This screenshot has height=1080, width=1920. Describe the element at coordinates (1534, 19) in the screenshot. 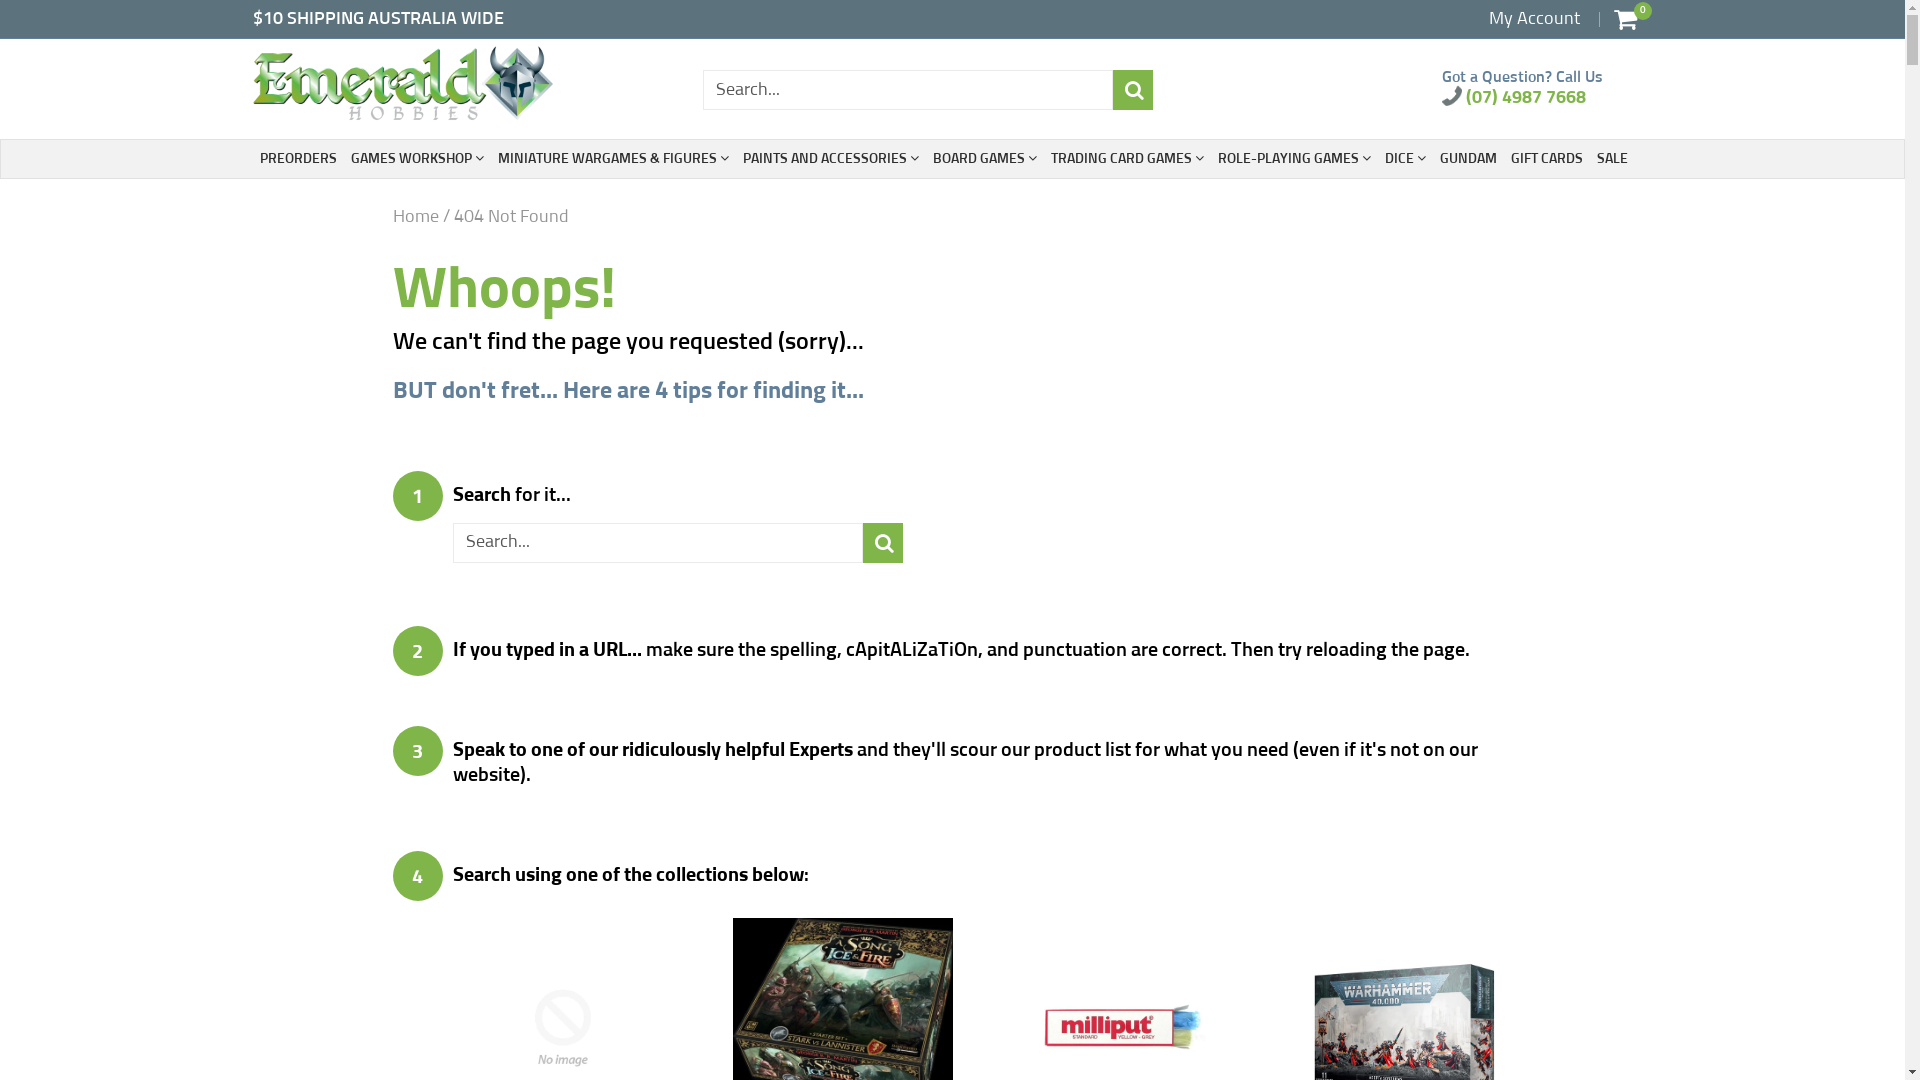

I see `My Account` at that location.